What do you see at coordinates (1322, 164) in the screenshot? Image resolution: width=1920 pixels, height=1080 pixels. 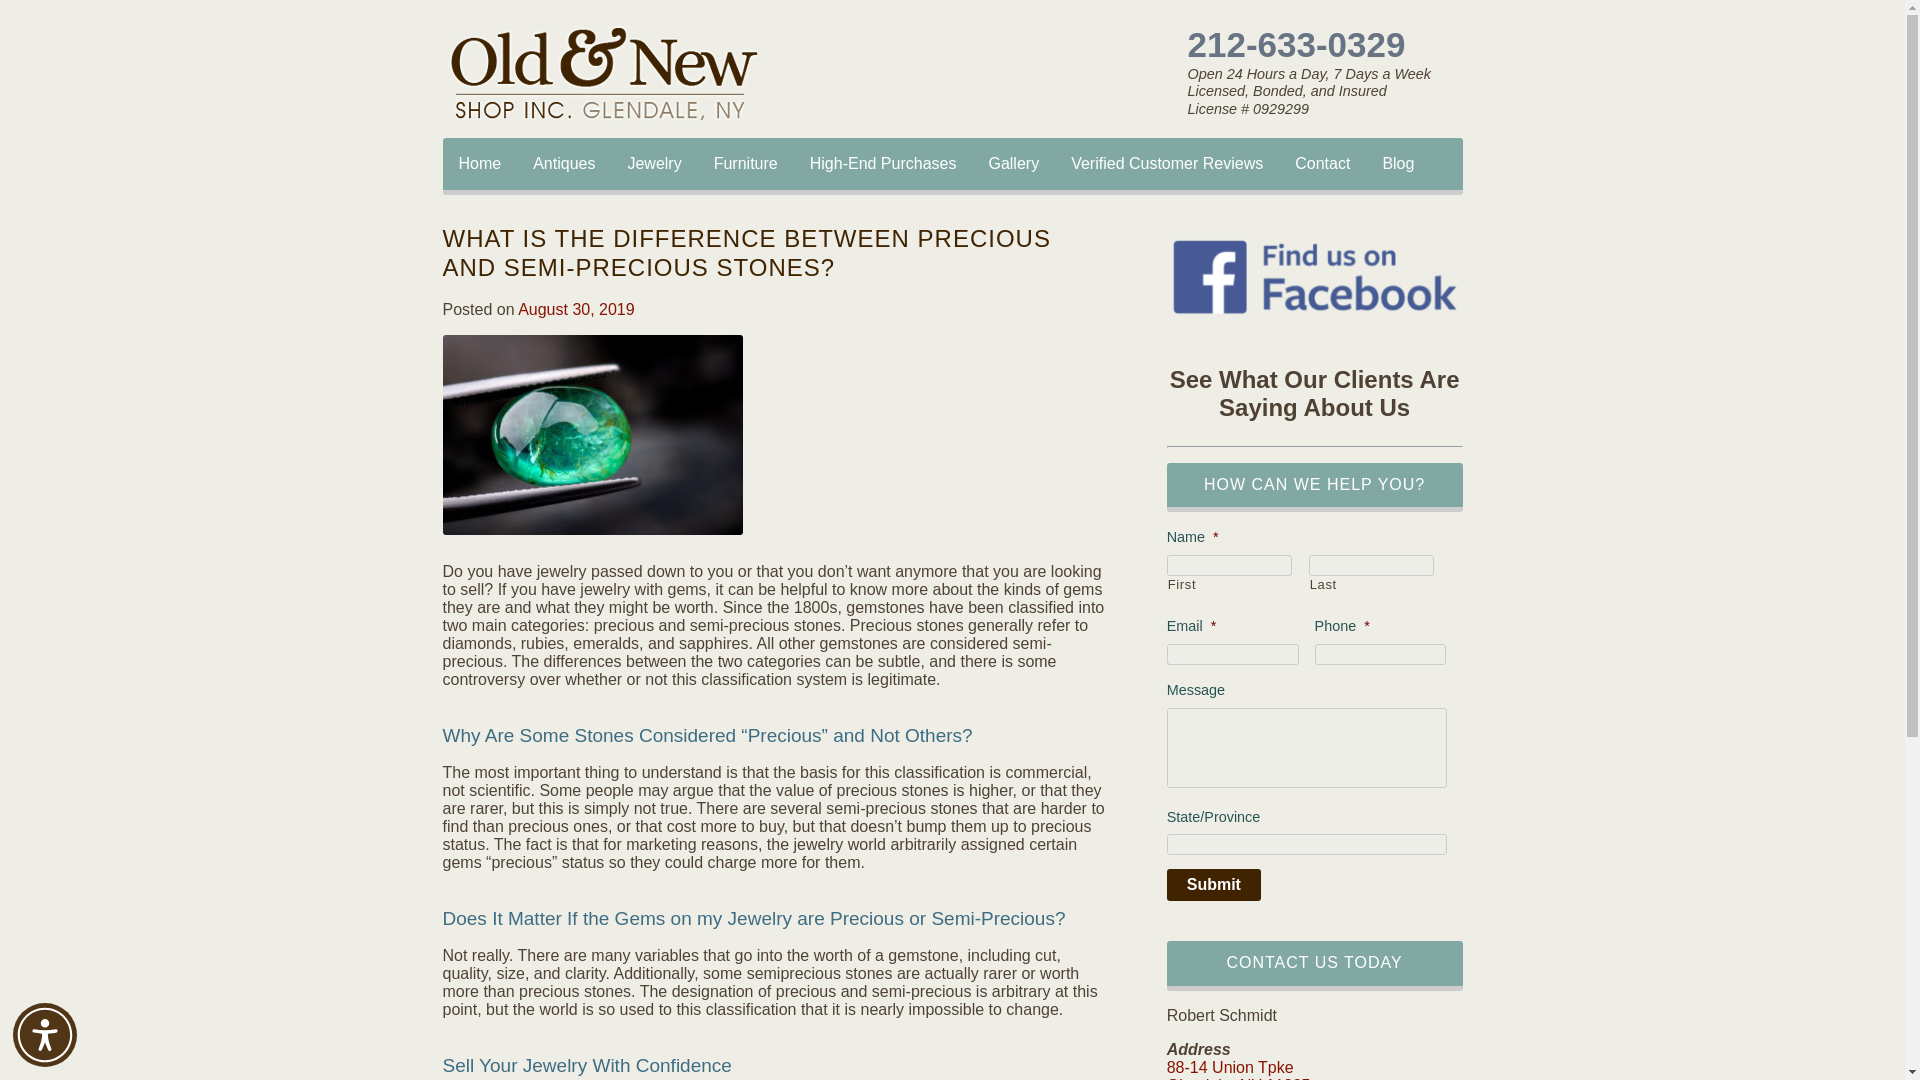 I see `Contact` at bounding box center [1322, 164].